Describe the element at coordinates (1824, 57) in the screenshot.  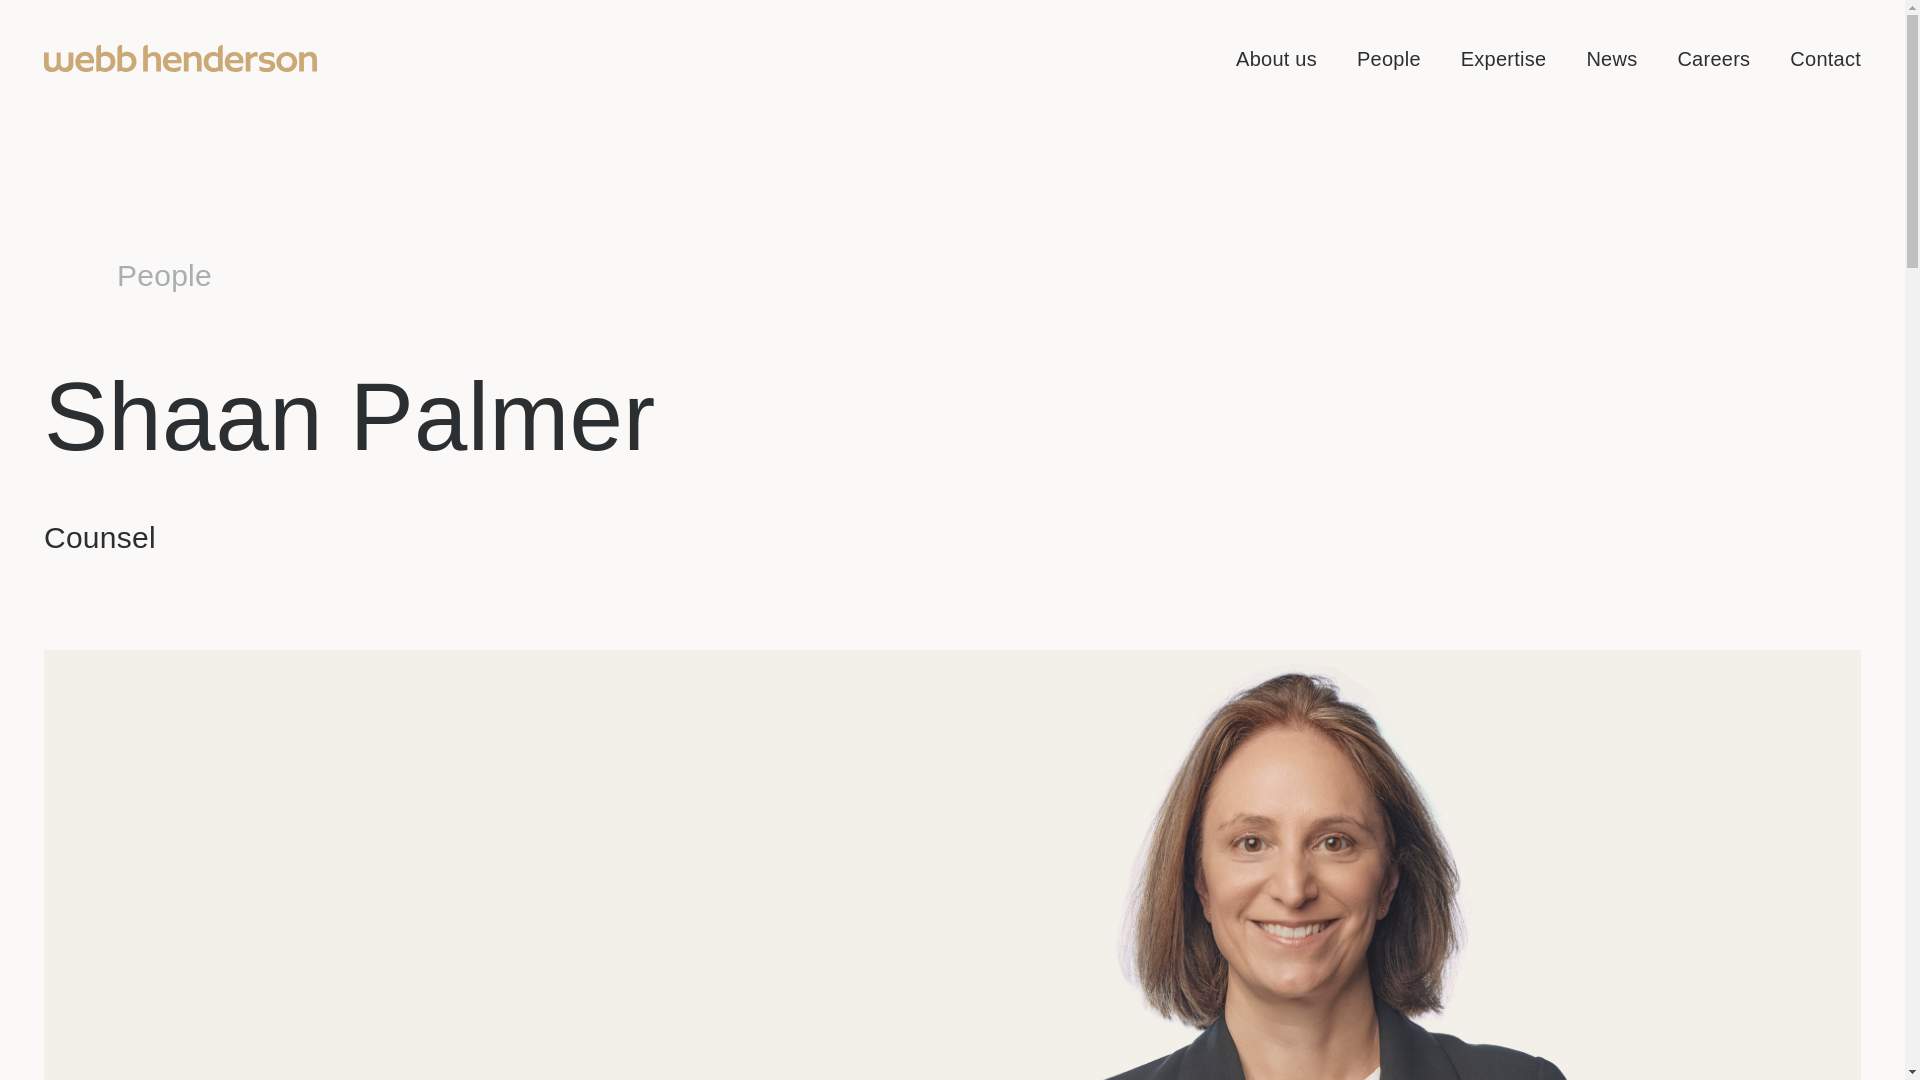
I see `Contact` at that location.